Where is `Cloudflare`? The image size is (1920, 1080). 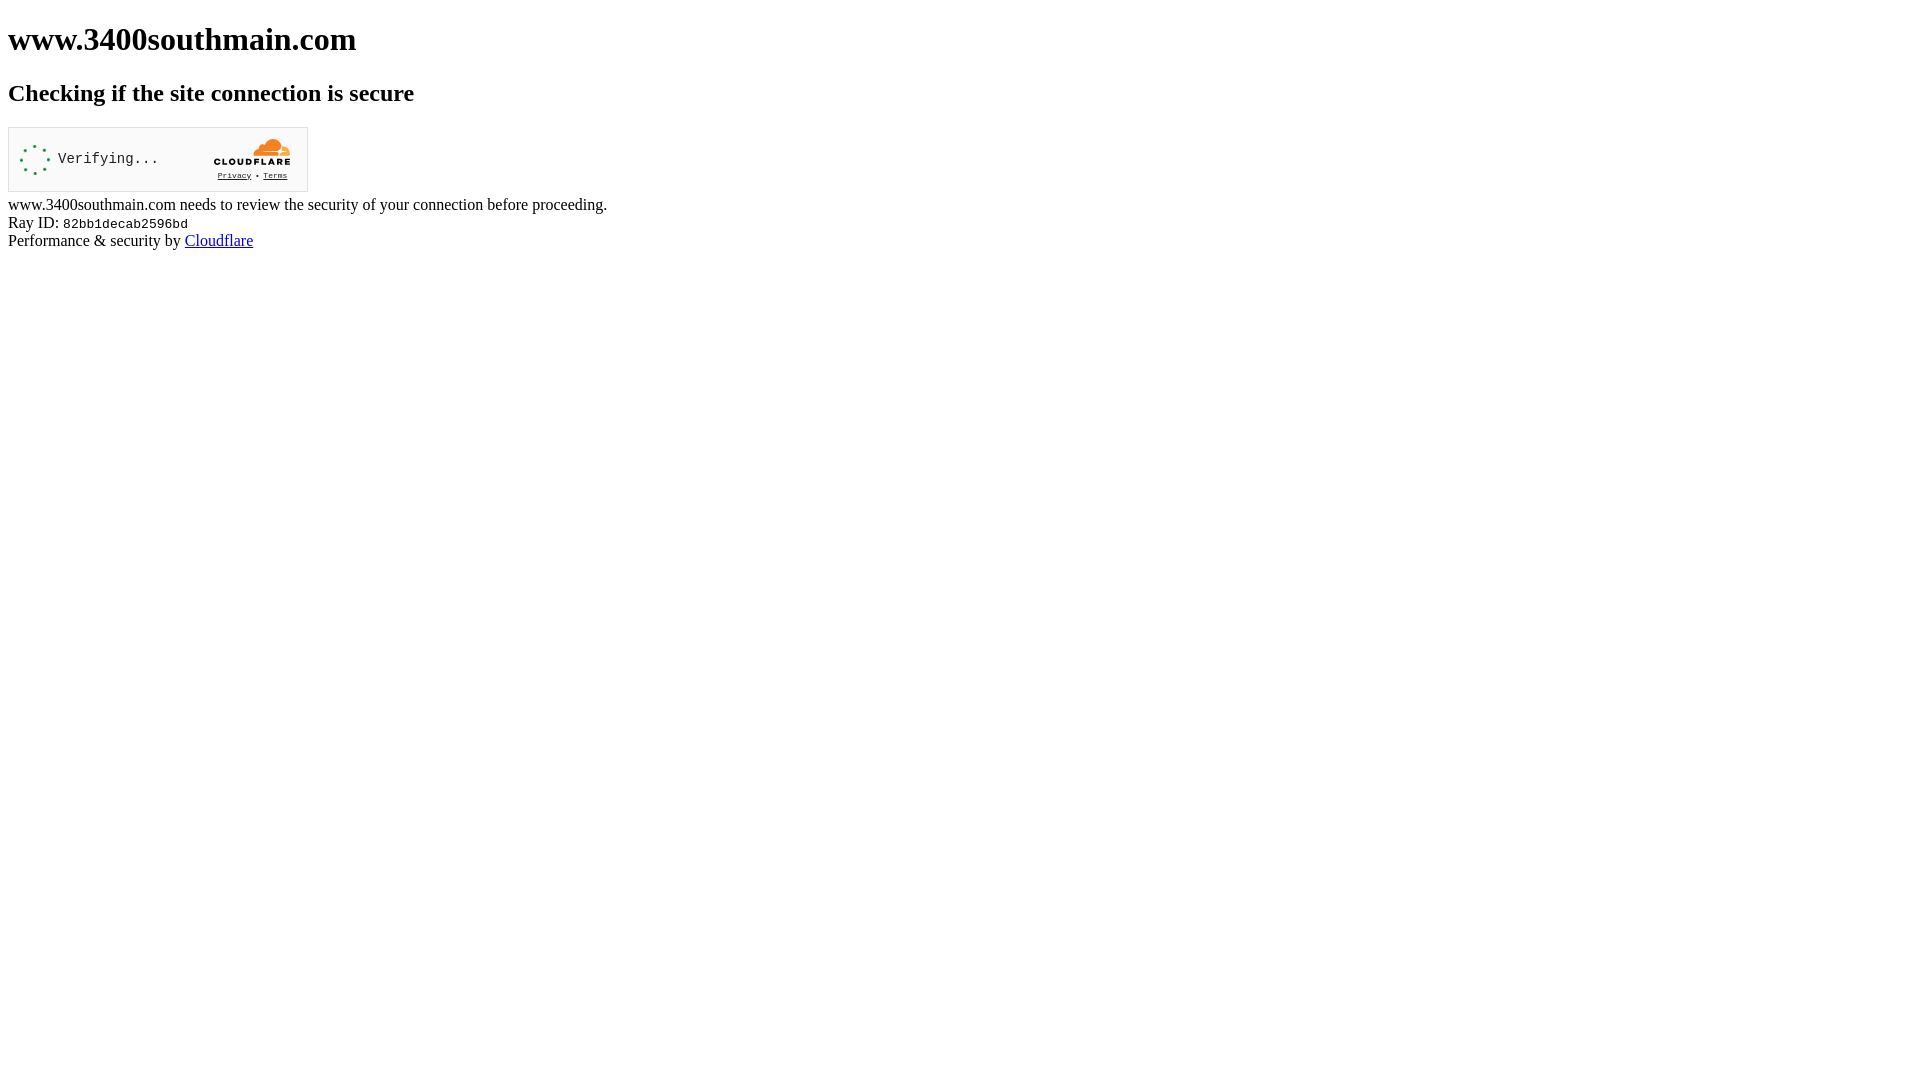 Cloudflare is located at coordinates (219, 240).